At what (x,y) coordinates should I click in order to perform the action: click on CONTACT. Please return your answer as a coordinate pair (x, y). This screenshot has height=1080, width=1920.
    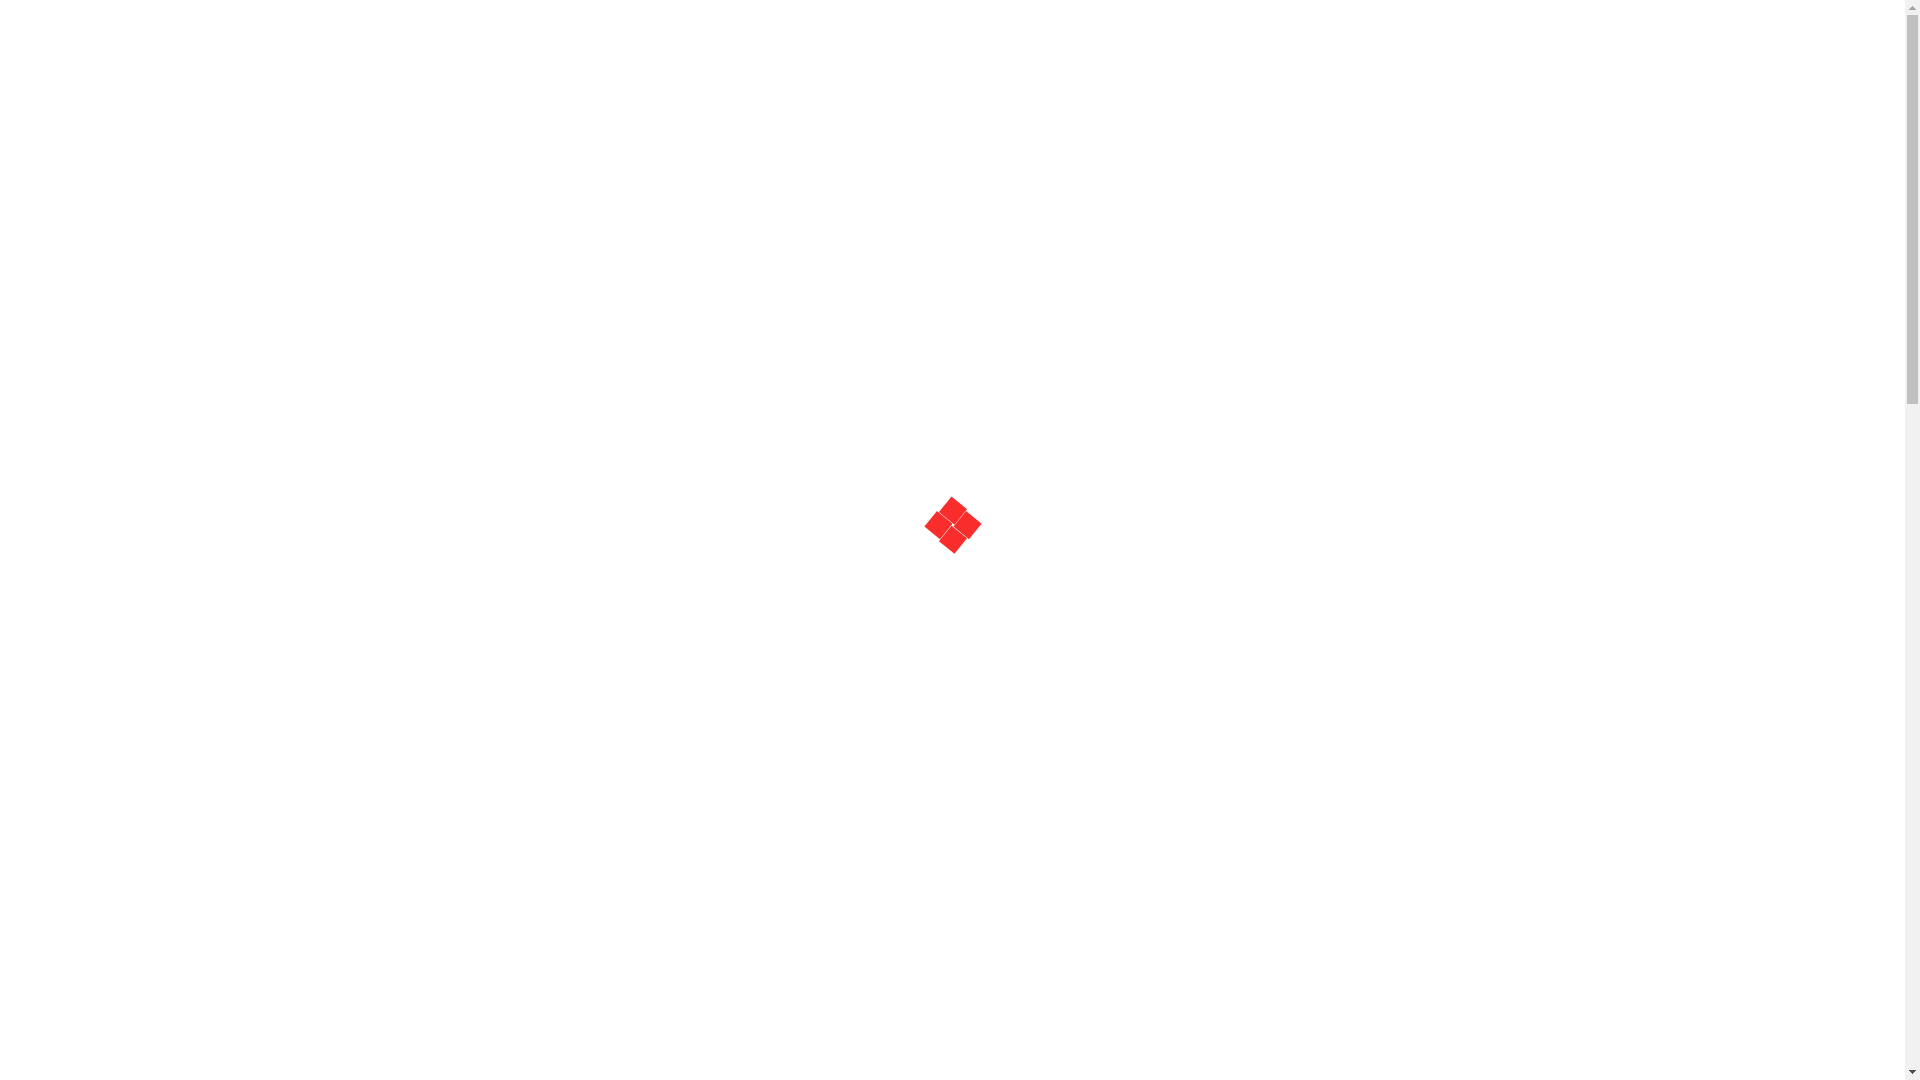
    Looking at the image, I should click on (1104, 160).